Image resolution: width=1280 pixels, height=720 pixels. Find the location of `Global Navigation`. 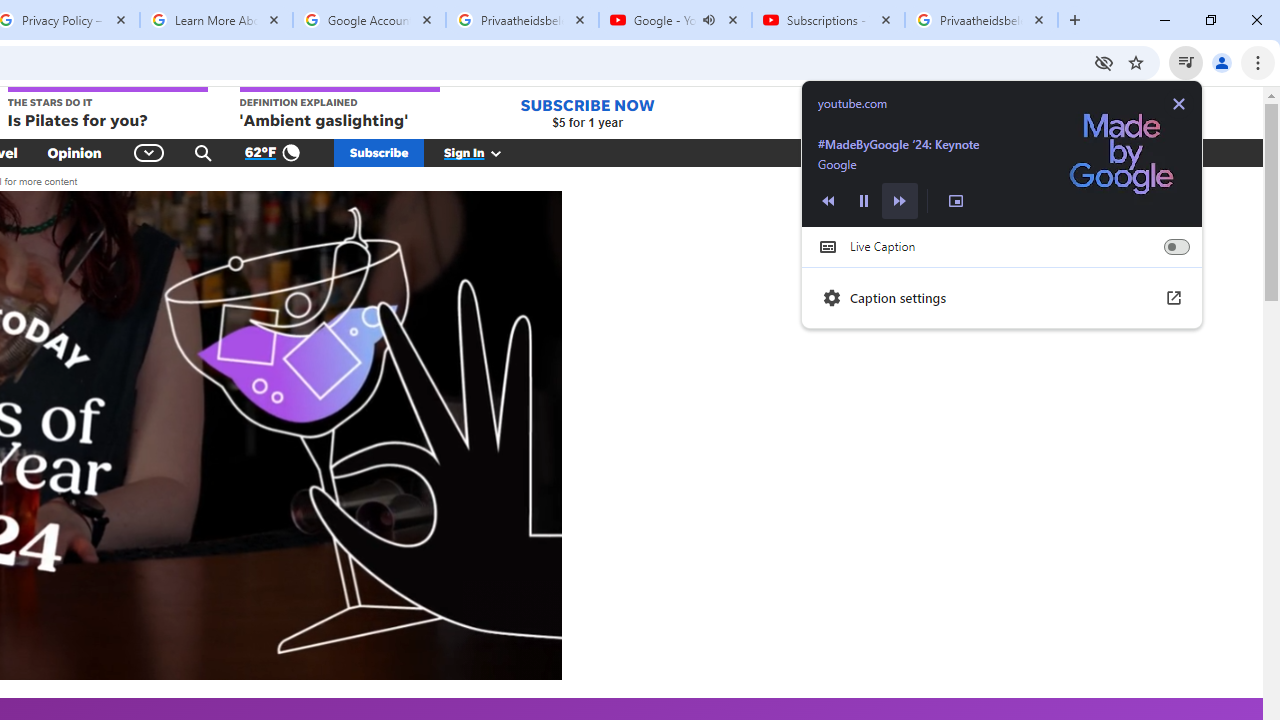

Global Navigation is located at coordinates (150, 152).